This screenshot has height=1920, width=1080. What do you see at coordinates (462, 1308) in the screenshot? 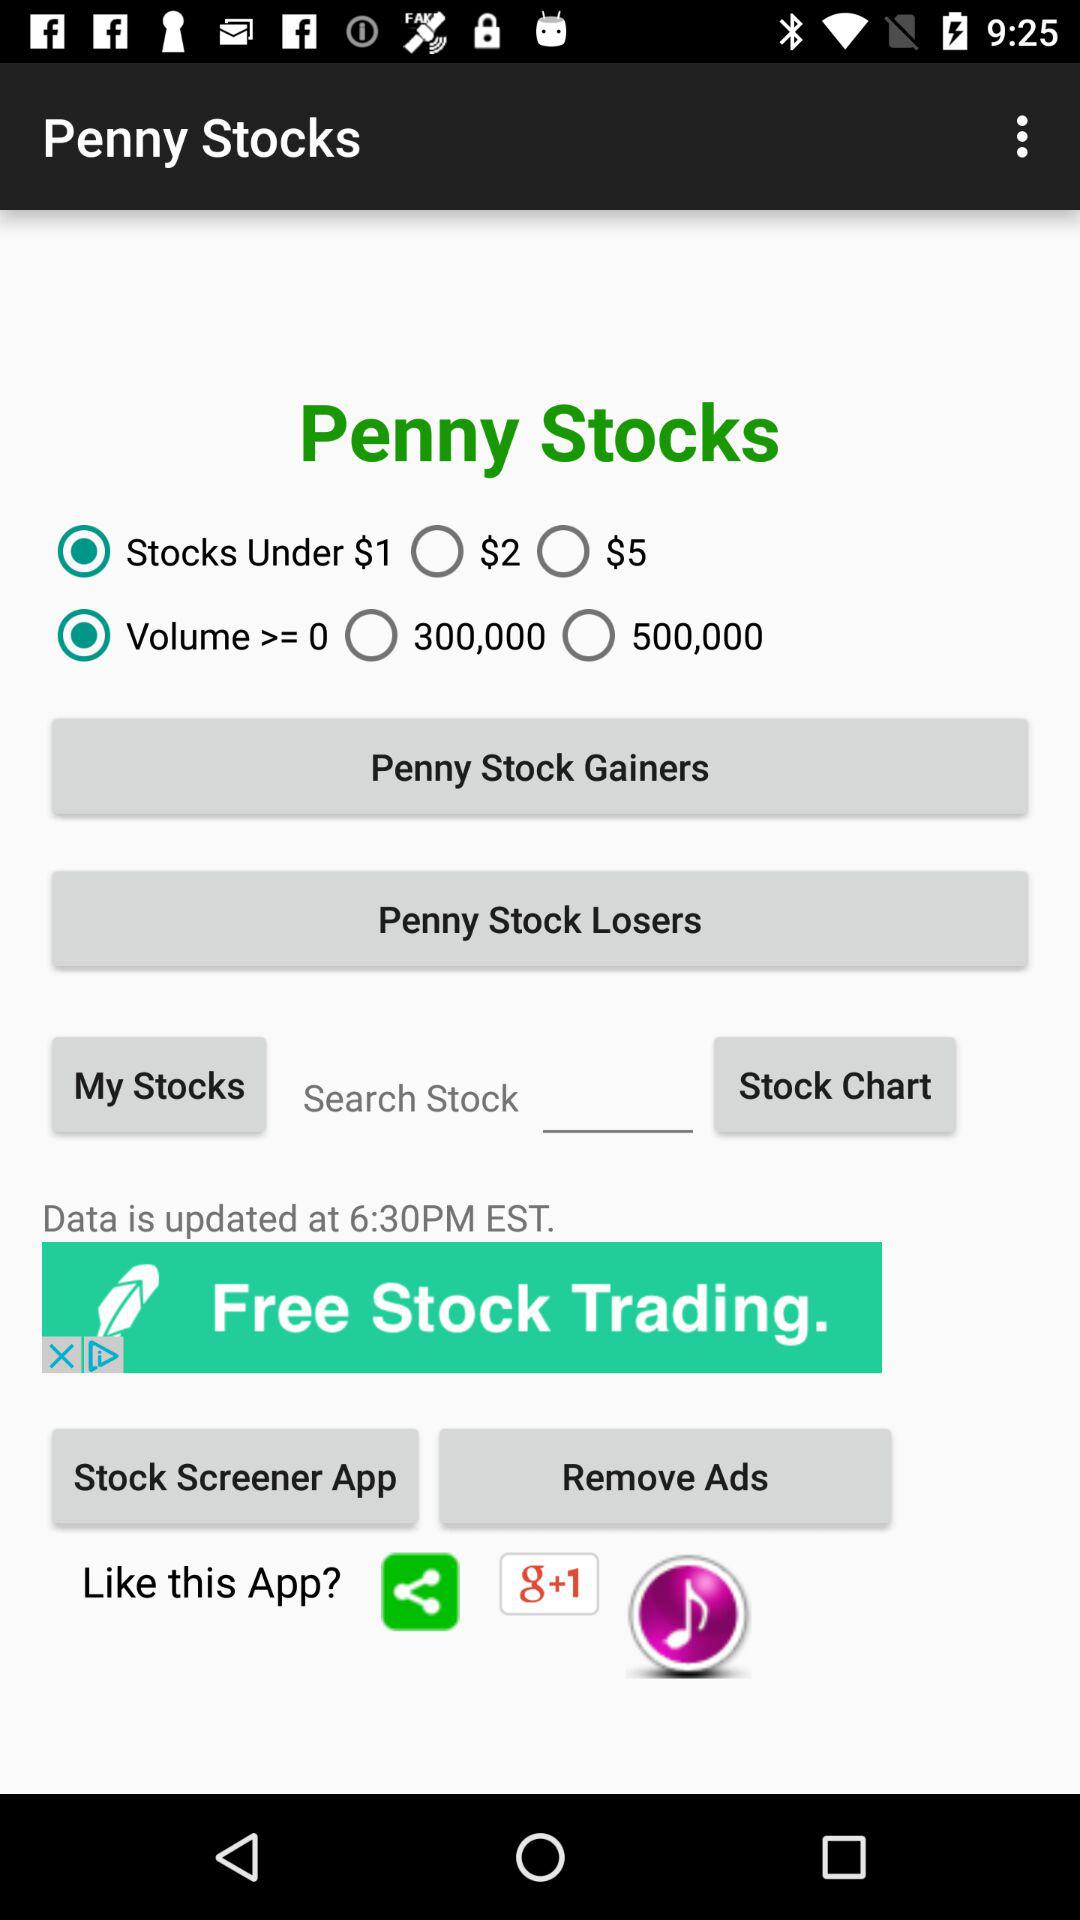
I see `it is an advertisement for stock trading` at bounding box center [462, 1308].